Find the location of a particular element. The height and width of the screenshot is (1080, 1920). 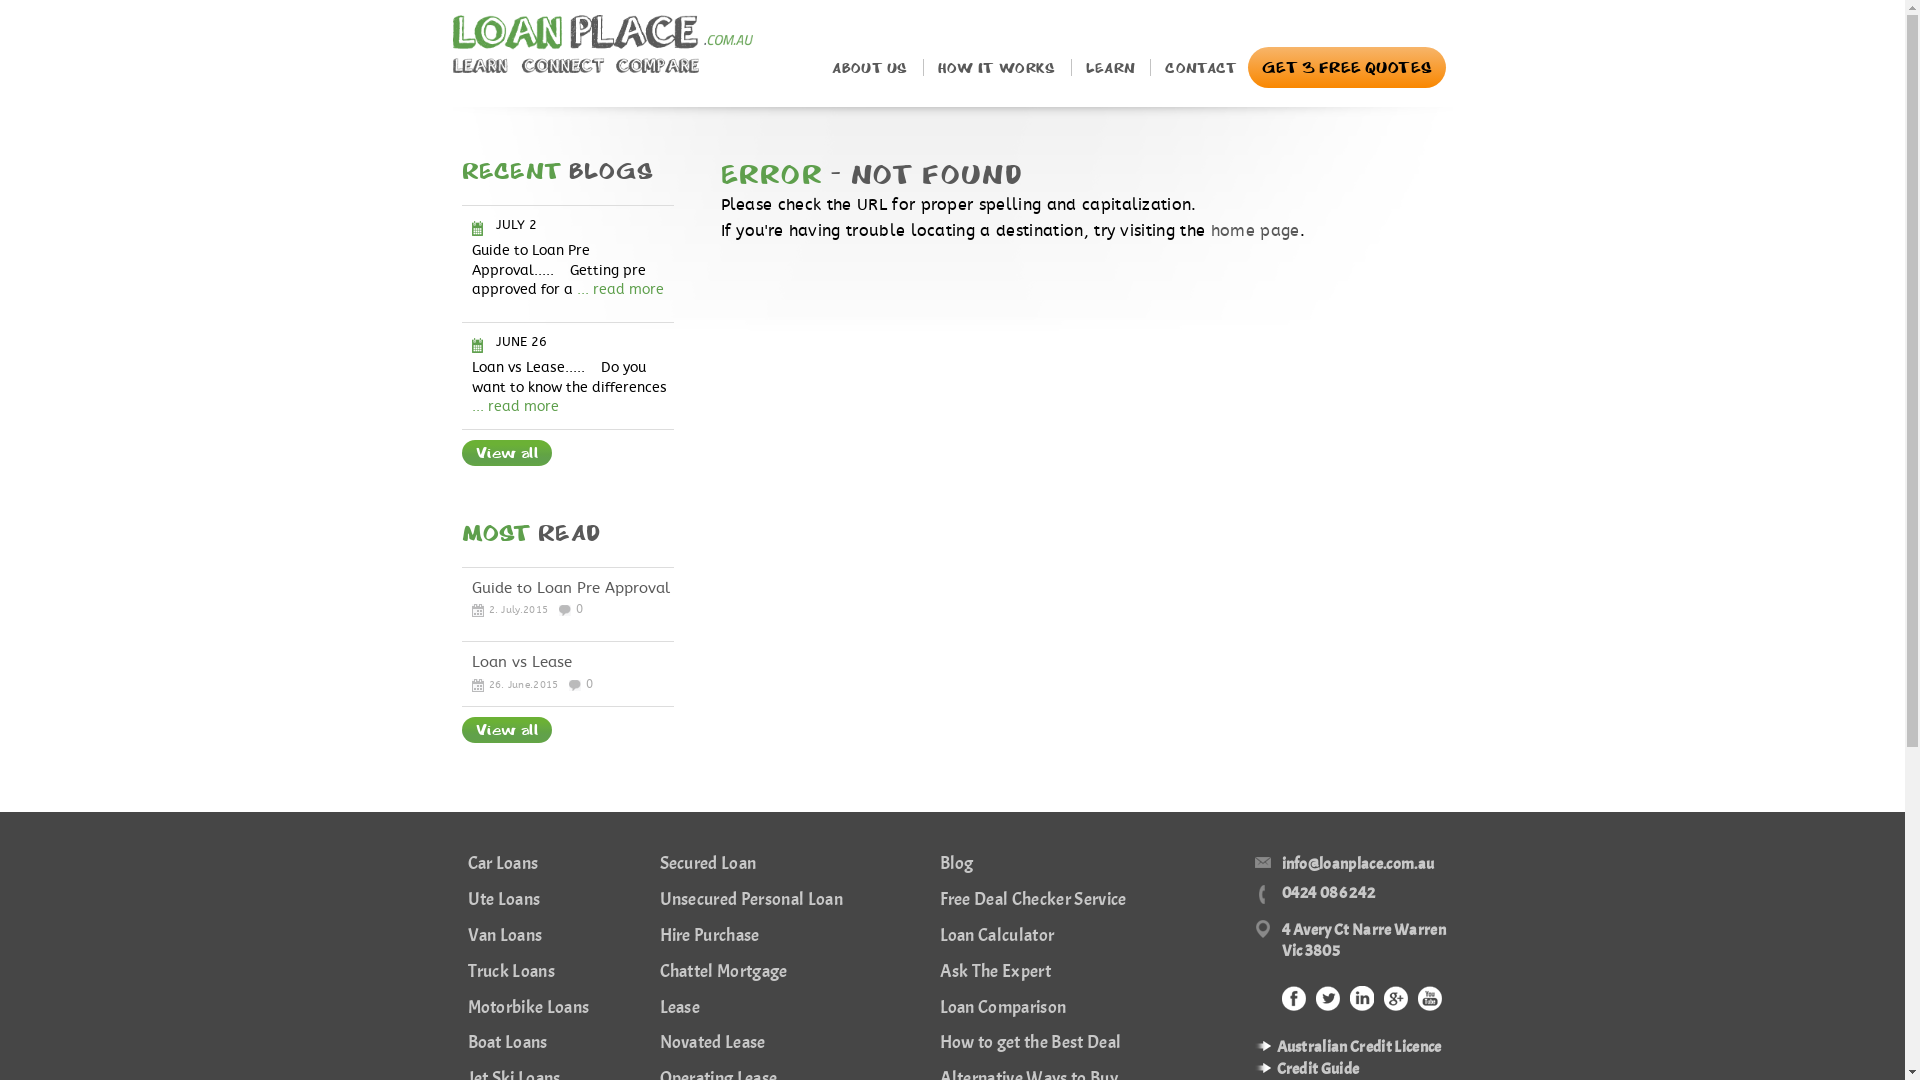

Free Deal Checker Service is located at coordinates (1034, 900).